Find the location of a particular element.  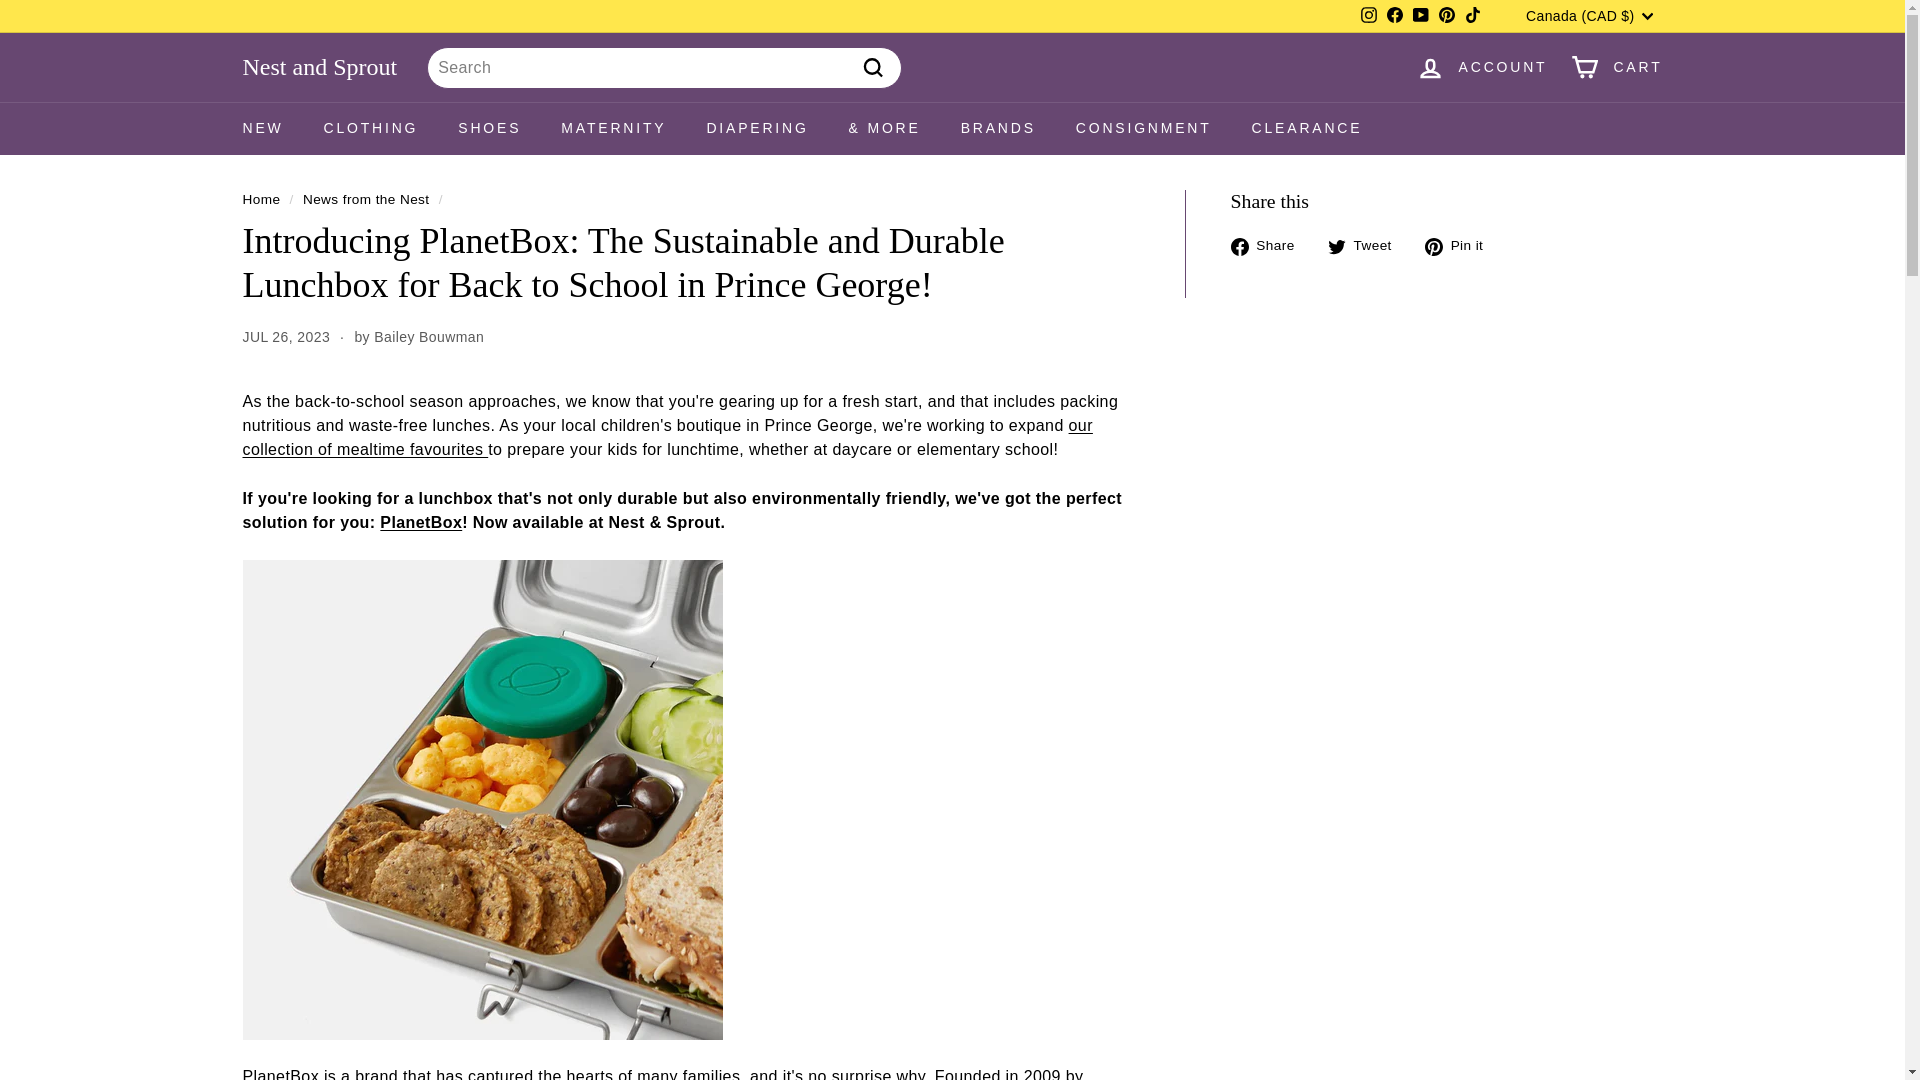

Shop Planetbox in Canada is located at coordinates (421, 522).